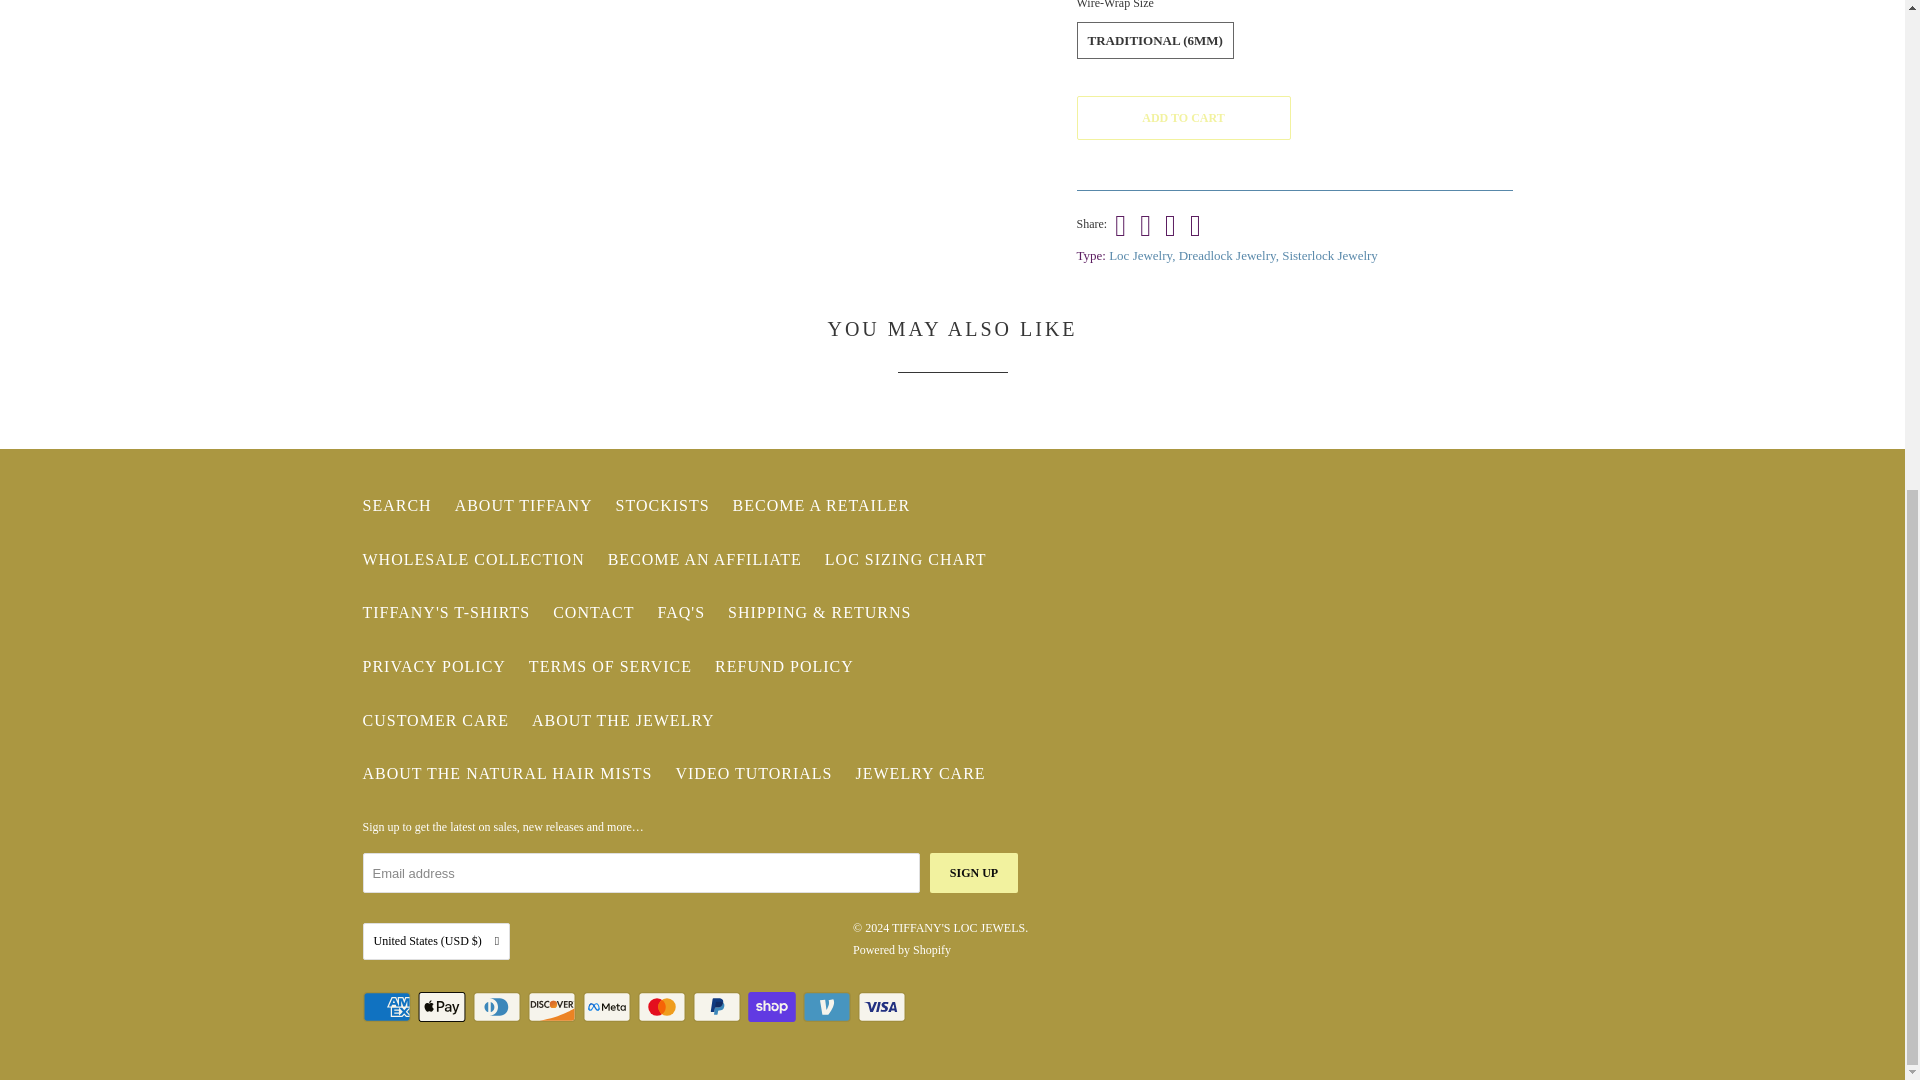 This screenshot has width=1920, height=1080. I want to click on Loc Jewelry, Dreadlock Jewelry, Sisterlock Jewelry, so click(1244, 256).